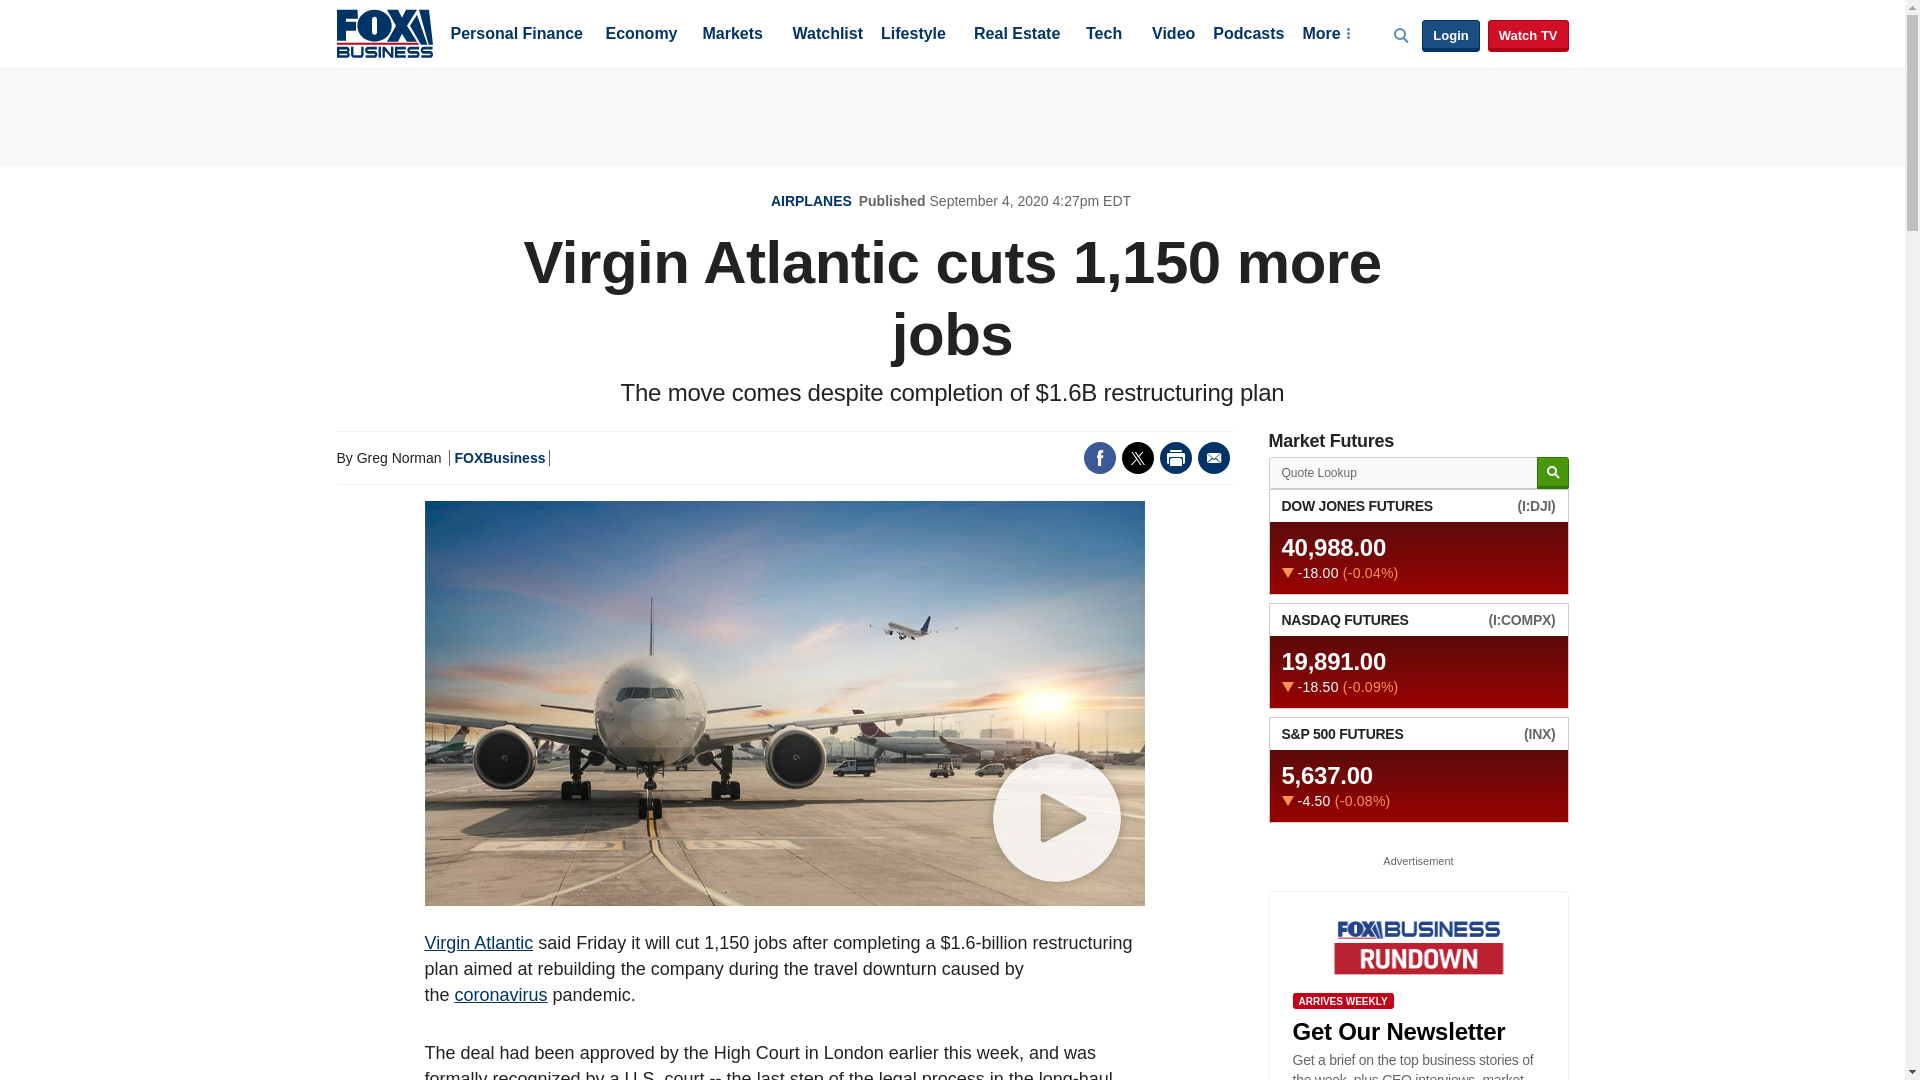 This screenshot has width=1920, height=1080. I want to click on Personal Finance, so click(516, 35).